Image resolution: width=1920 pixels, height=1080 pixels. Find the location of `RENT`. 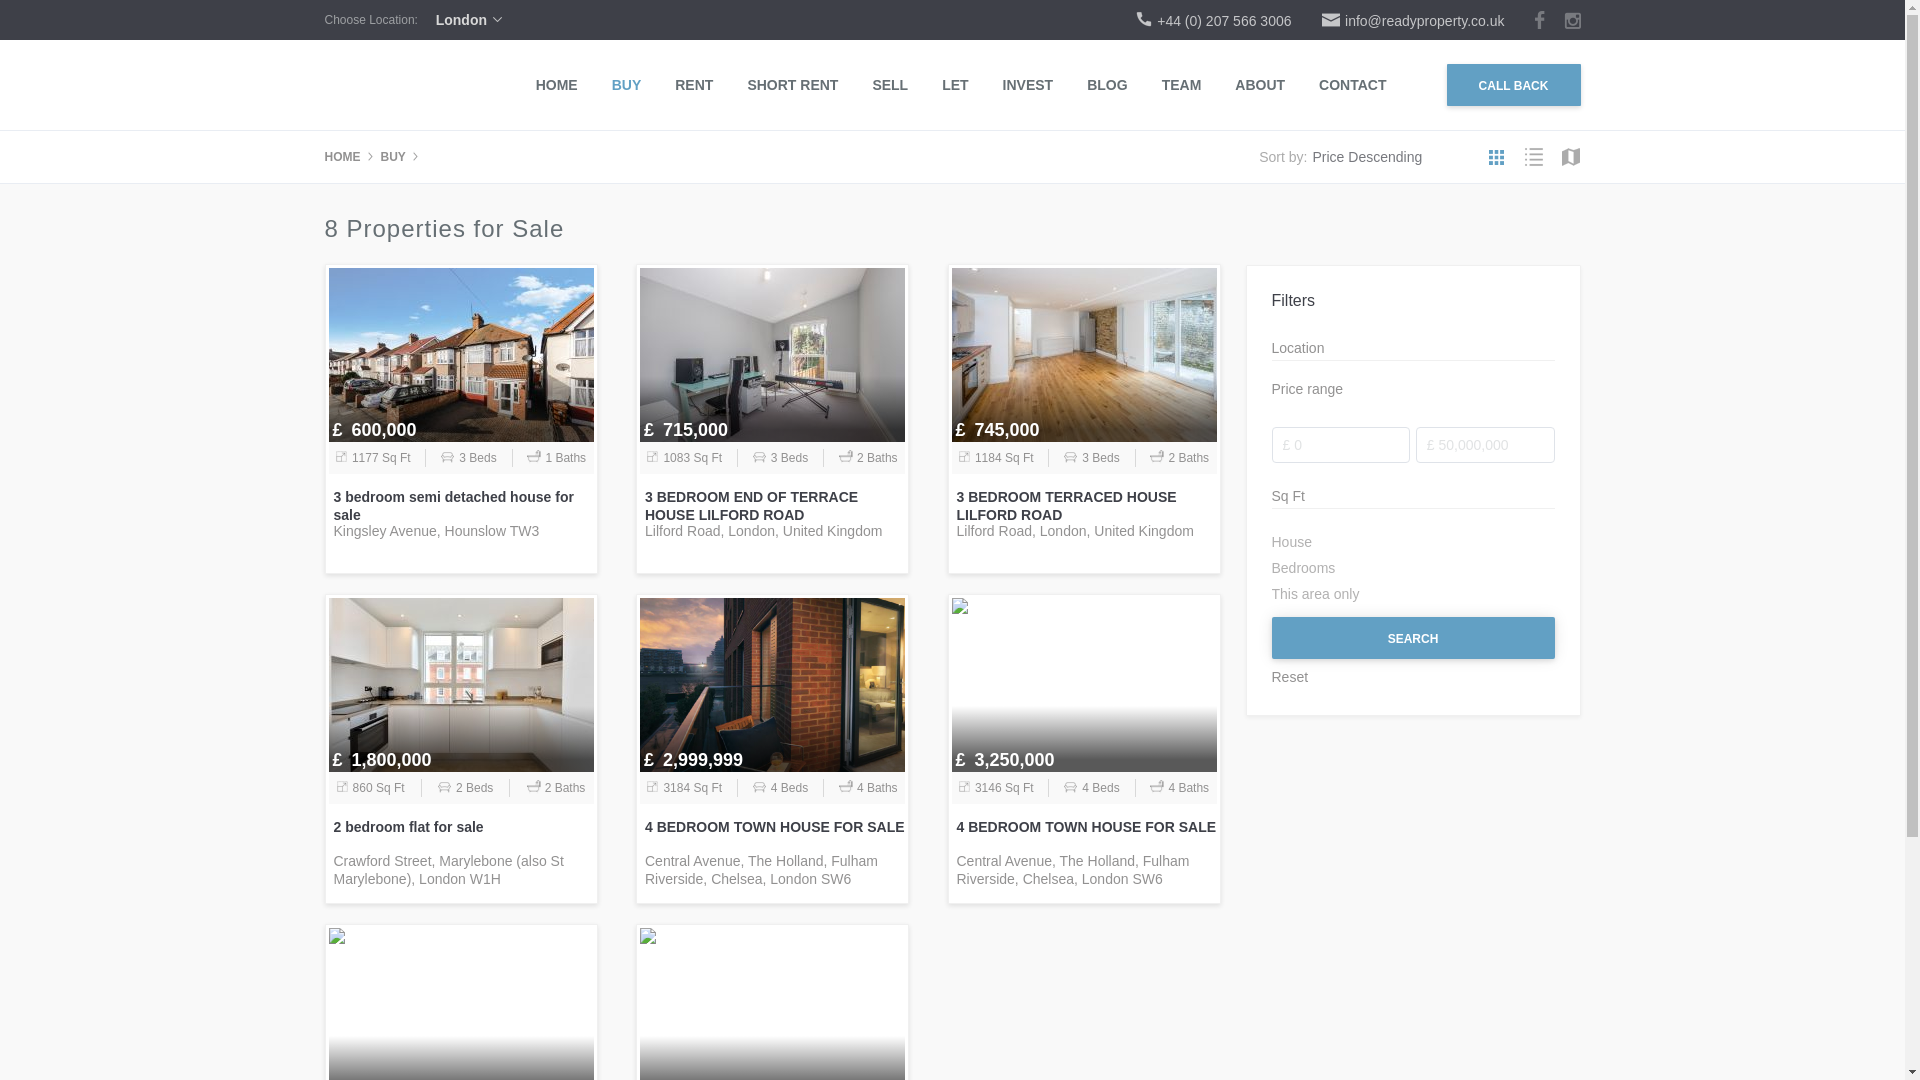

RENT is located at coordinates (694, 84).